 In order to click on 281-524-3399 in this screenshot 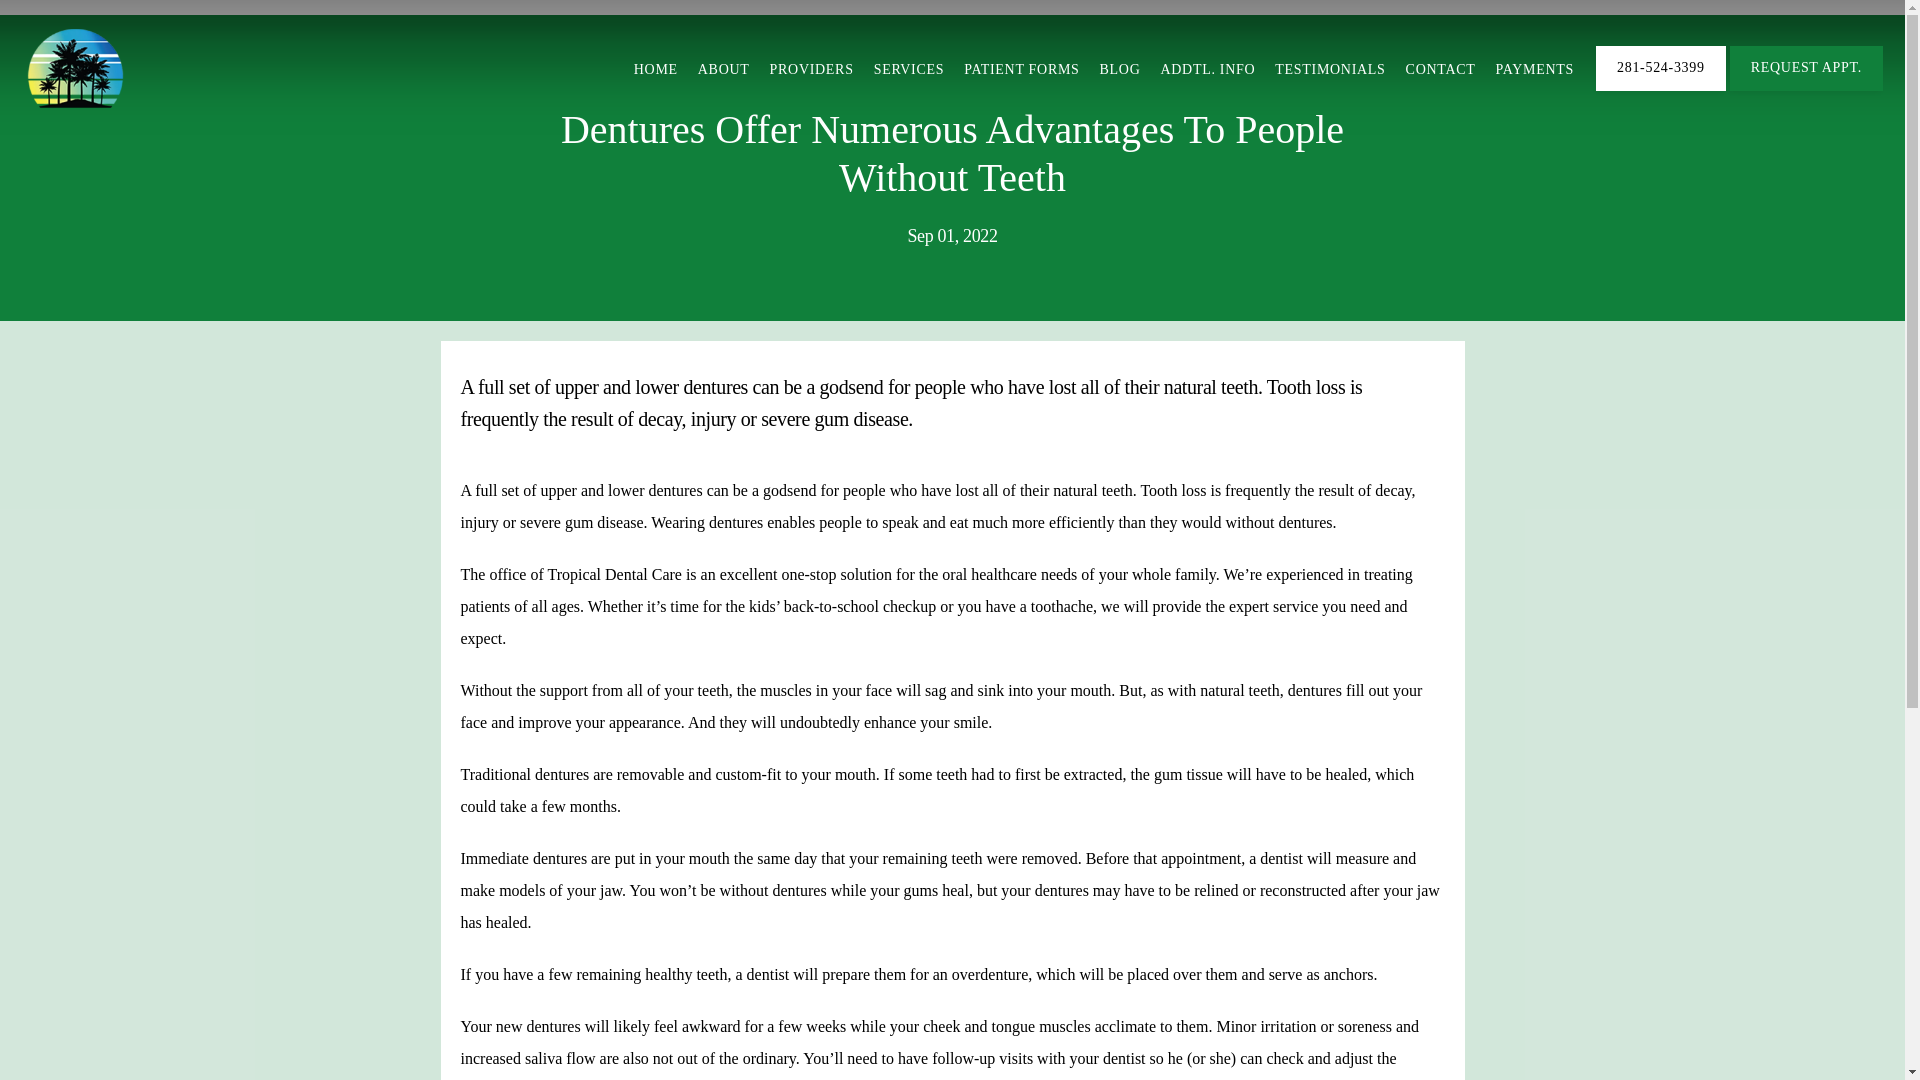, I will do `click(1660, 89)`.